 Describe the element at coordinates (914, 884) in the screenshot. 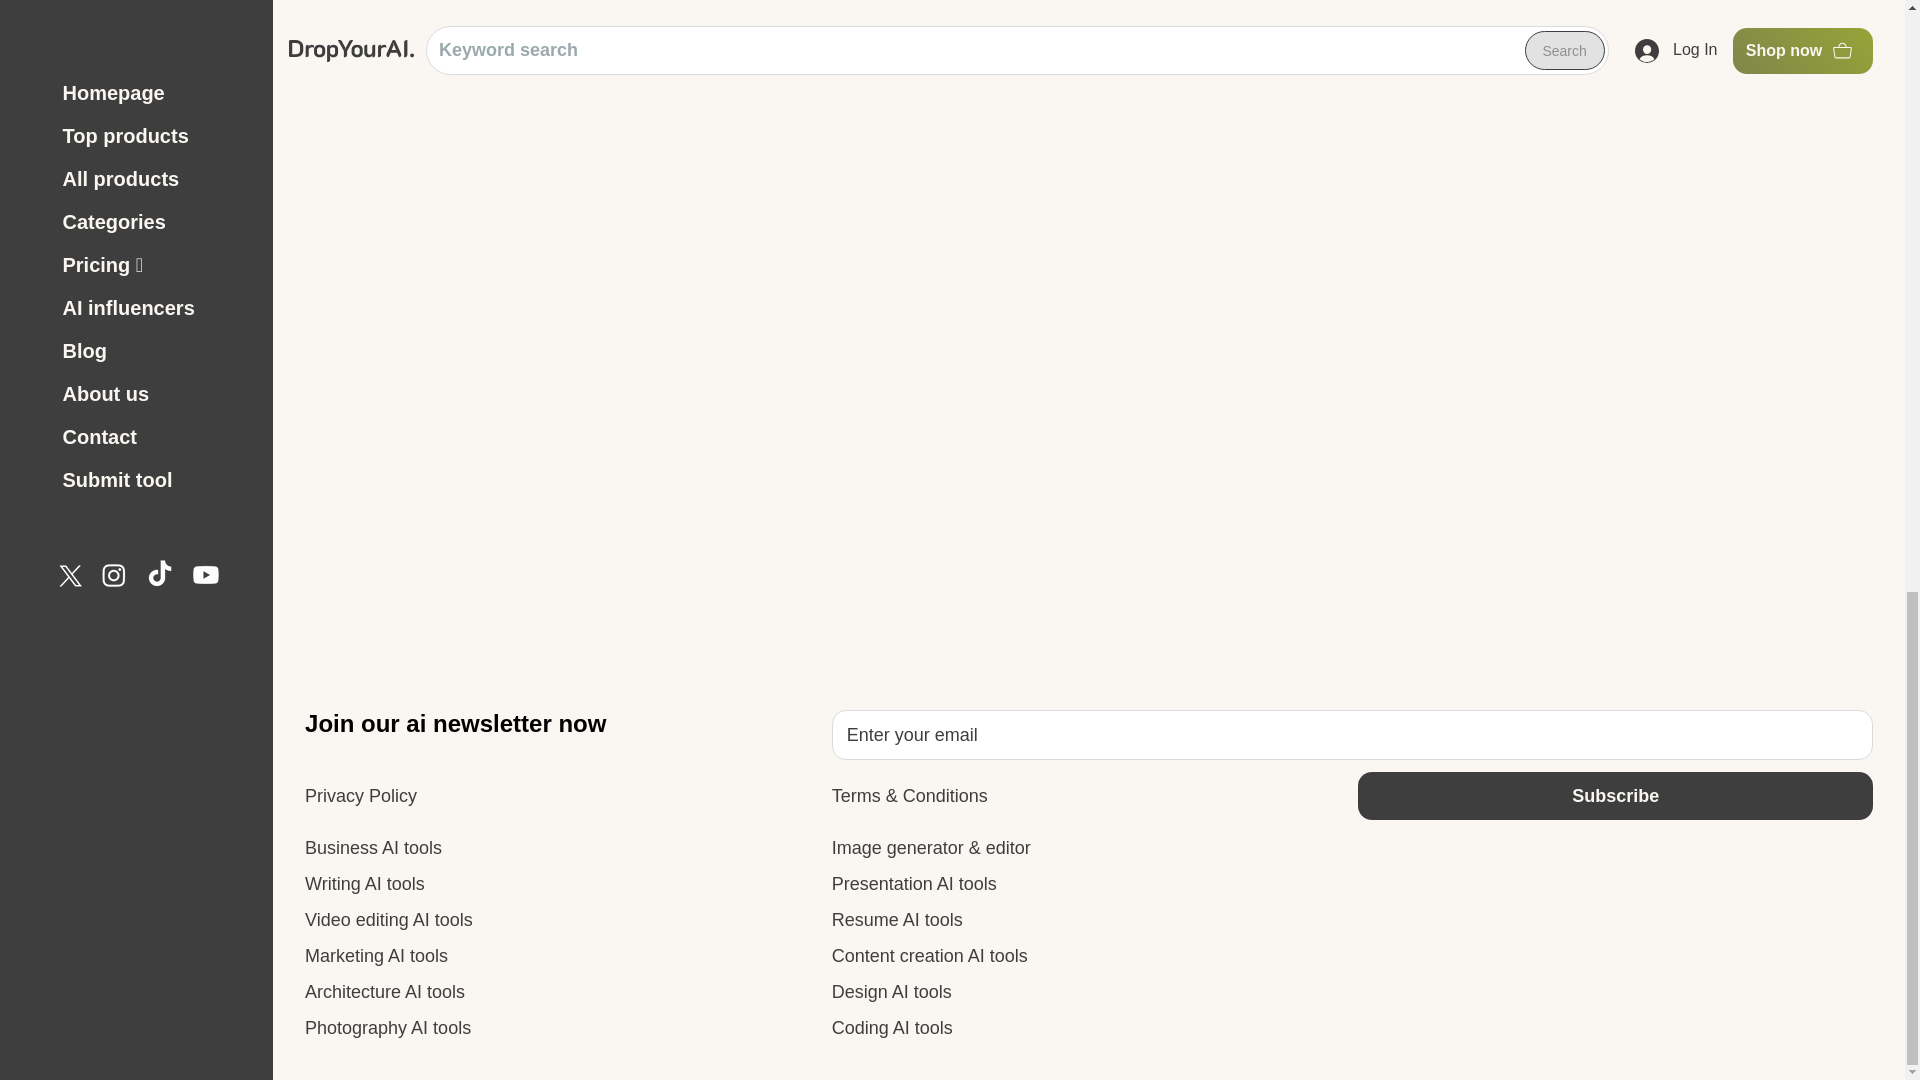

I see `Presentation AI tools` at that location.